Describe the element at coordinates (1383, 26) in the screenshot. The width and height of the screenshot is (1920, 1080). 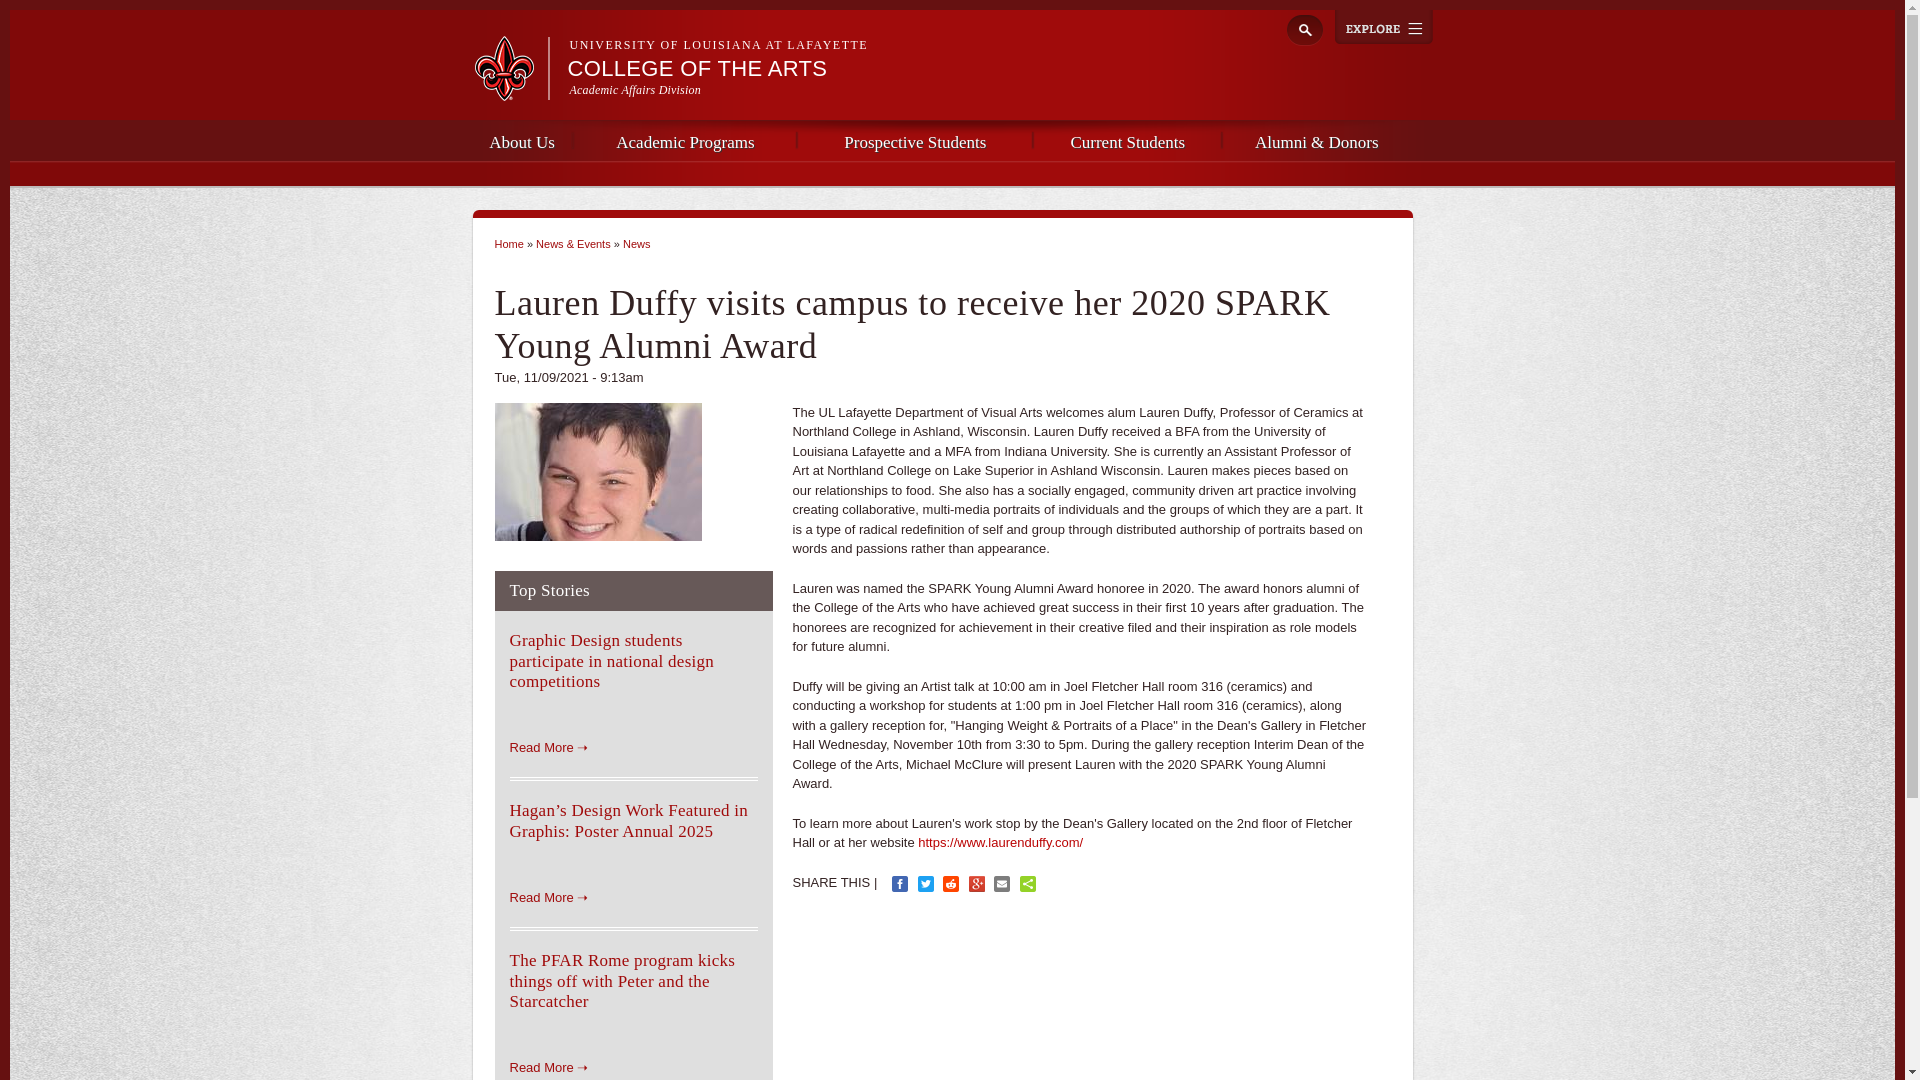
I see `Explore` at that location.